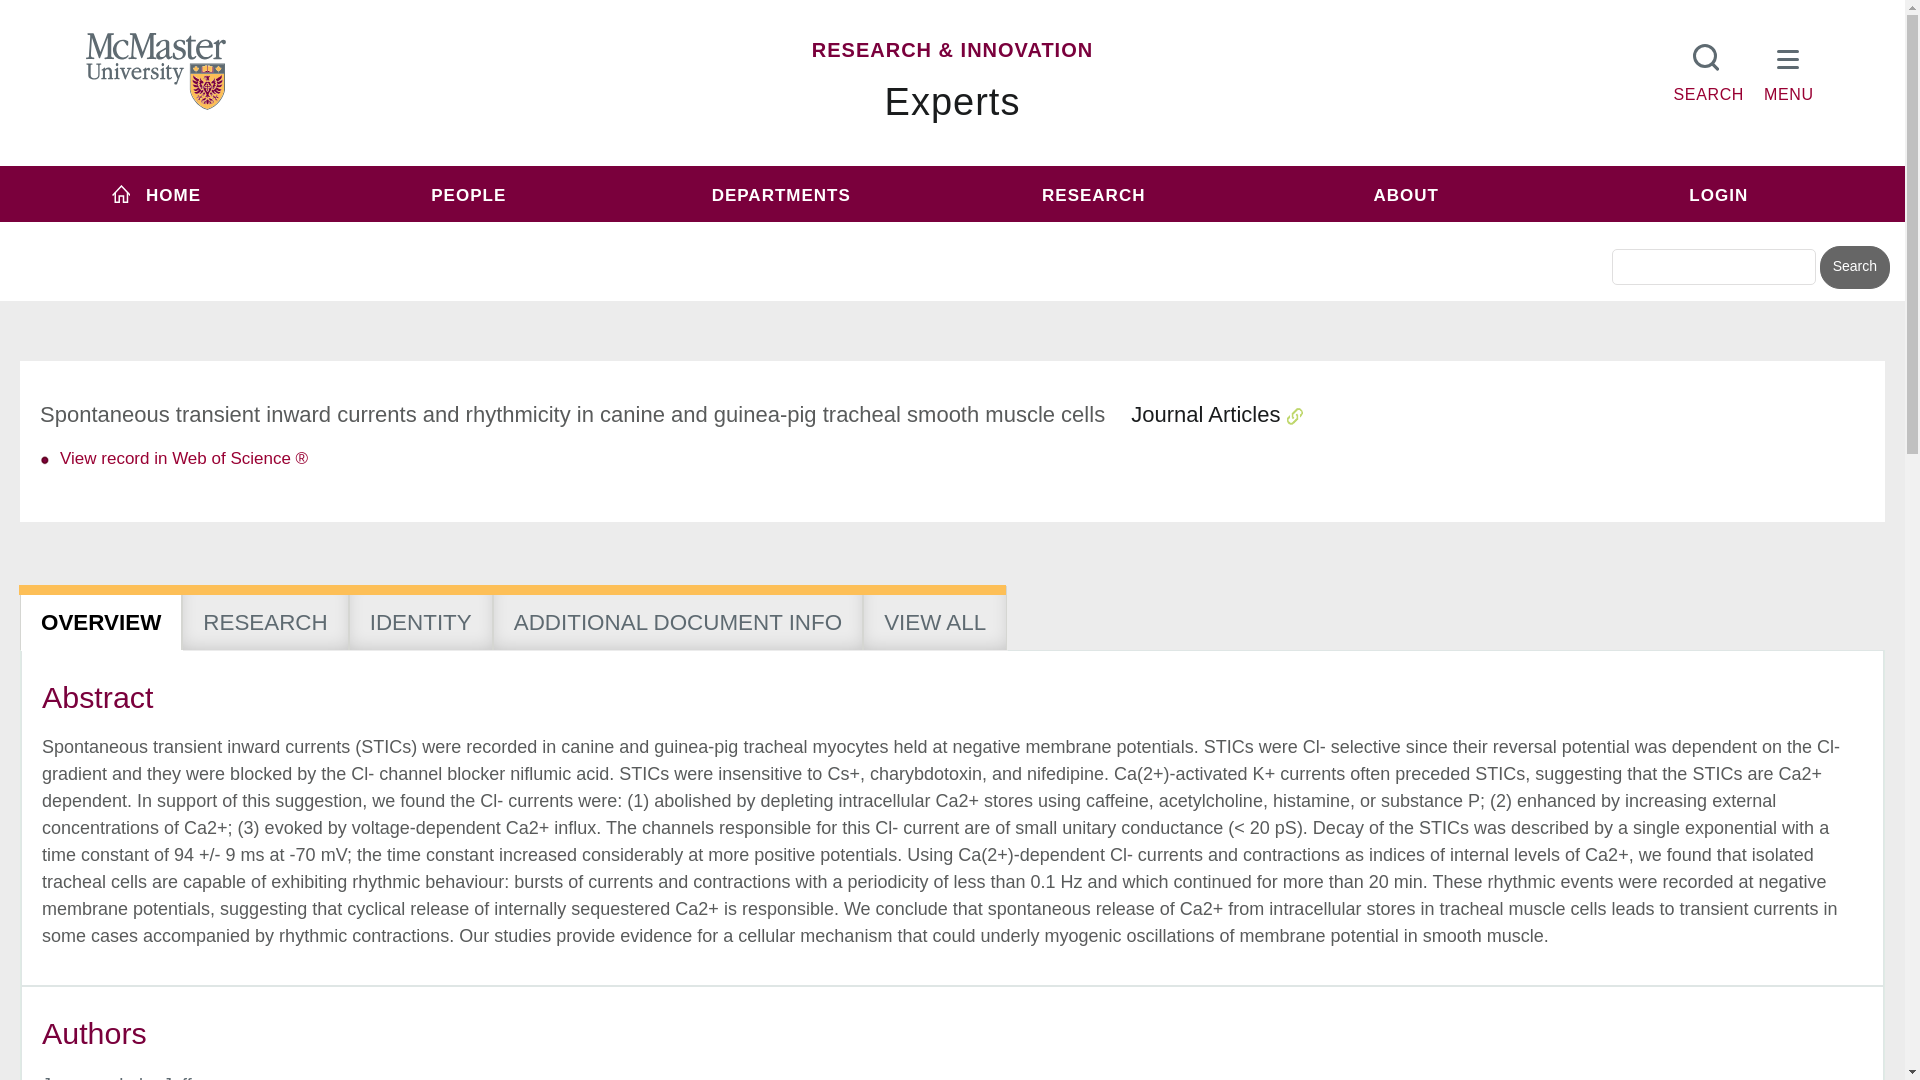  What do you see at coordinates (1093, 194) in the screenshot?
I see `Research menu item` at bounding box center [1093, 194].